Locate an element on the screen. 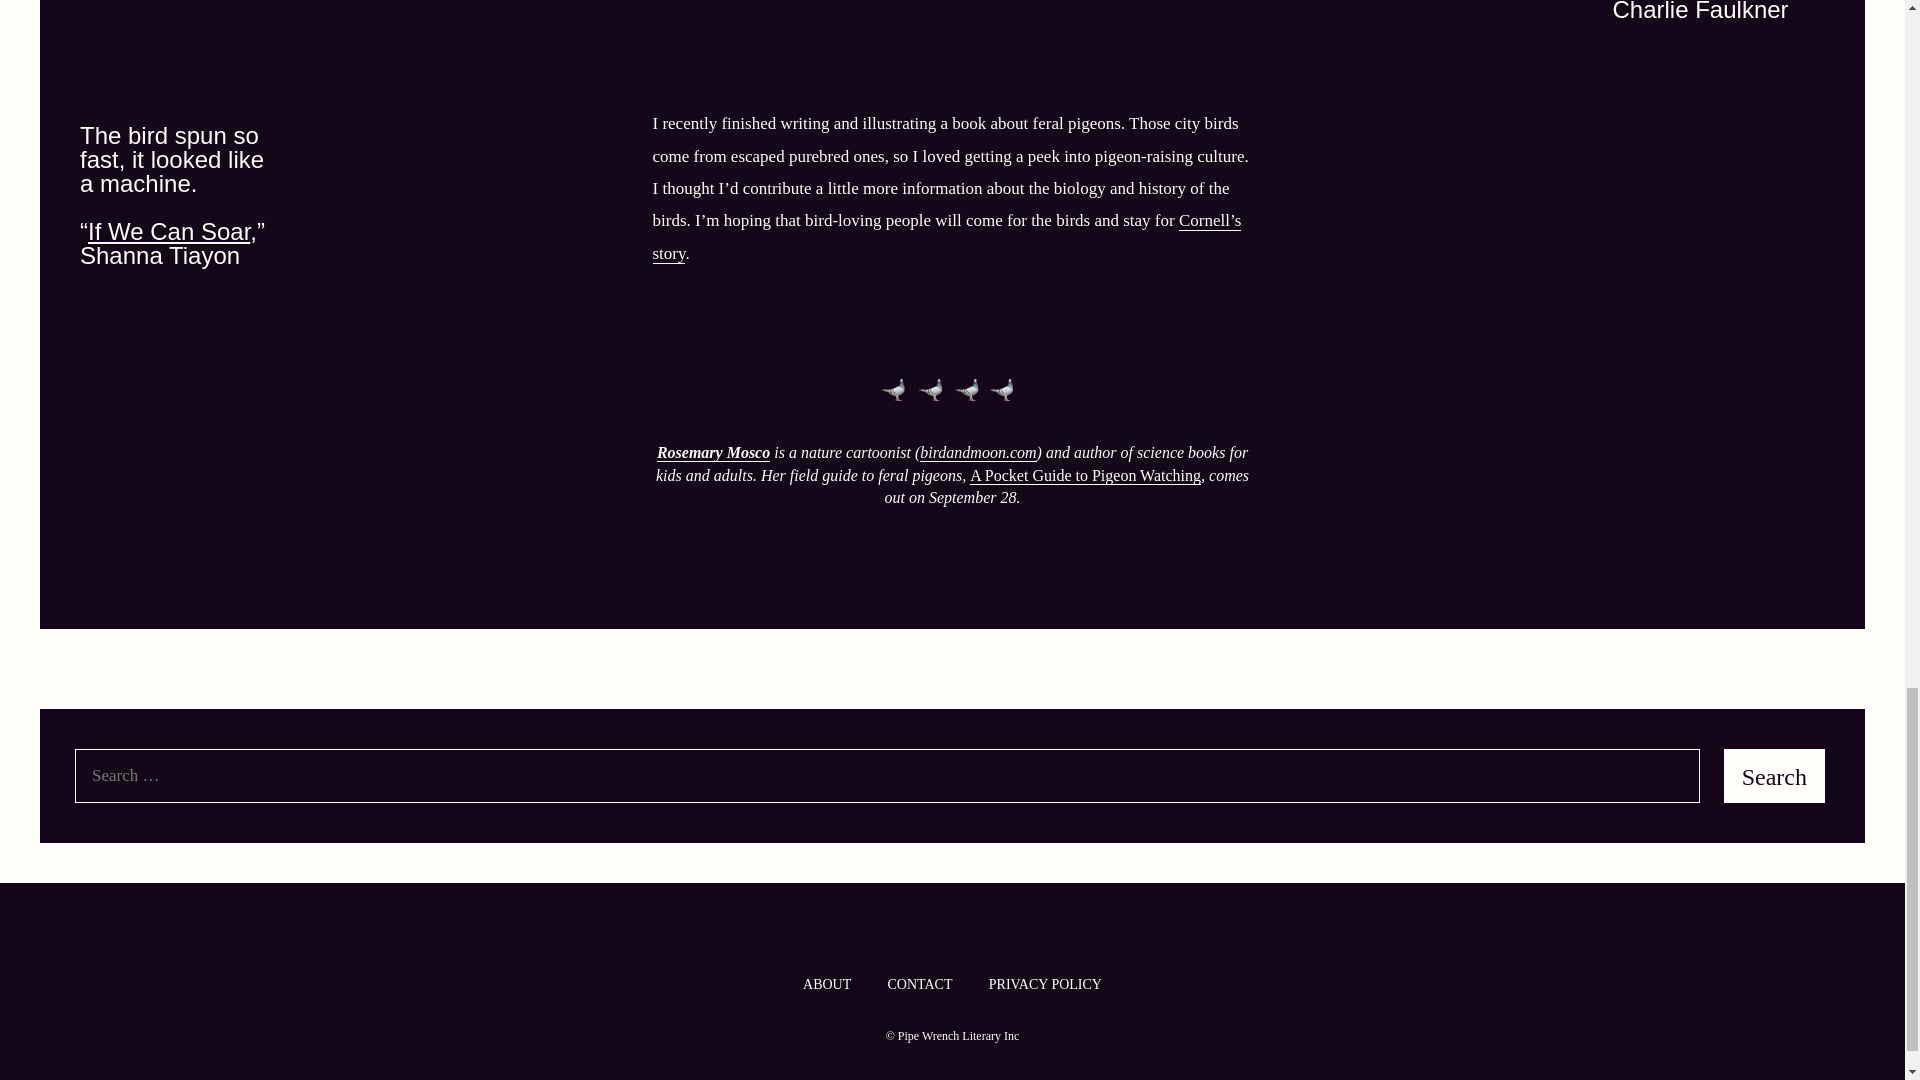  CONTACT is located at coordinates (920, 984).